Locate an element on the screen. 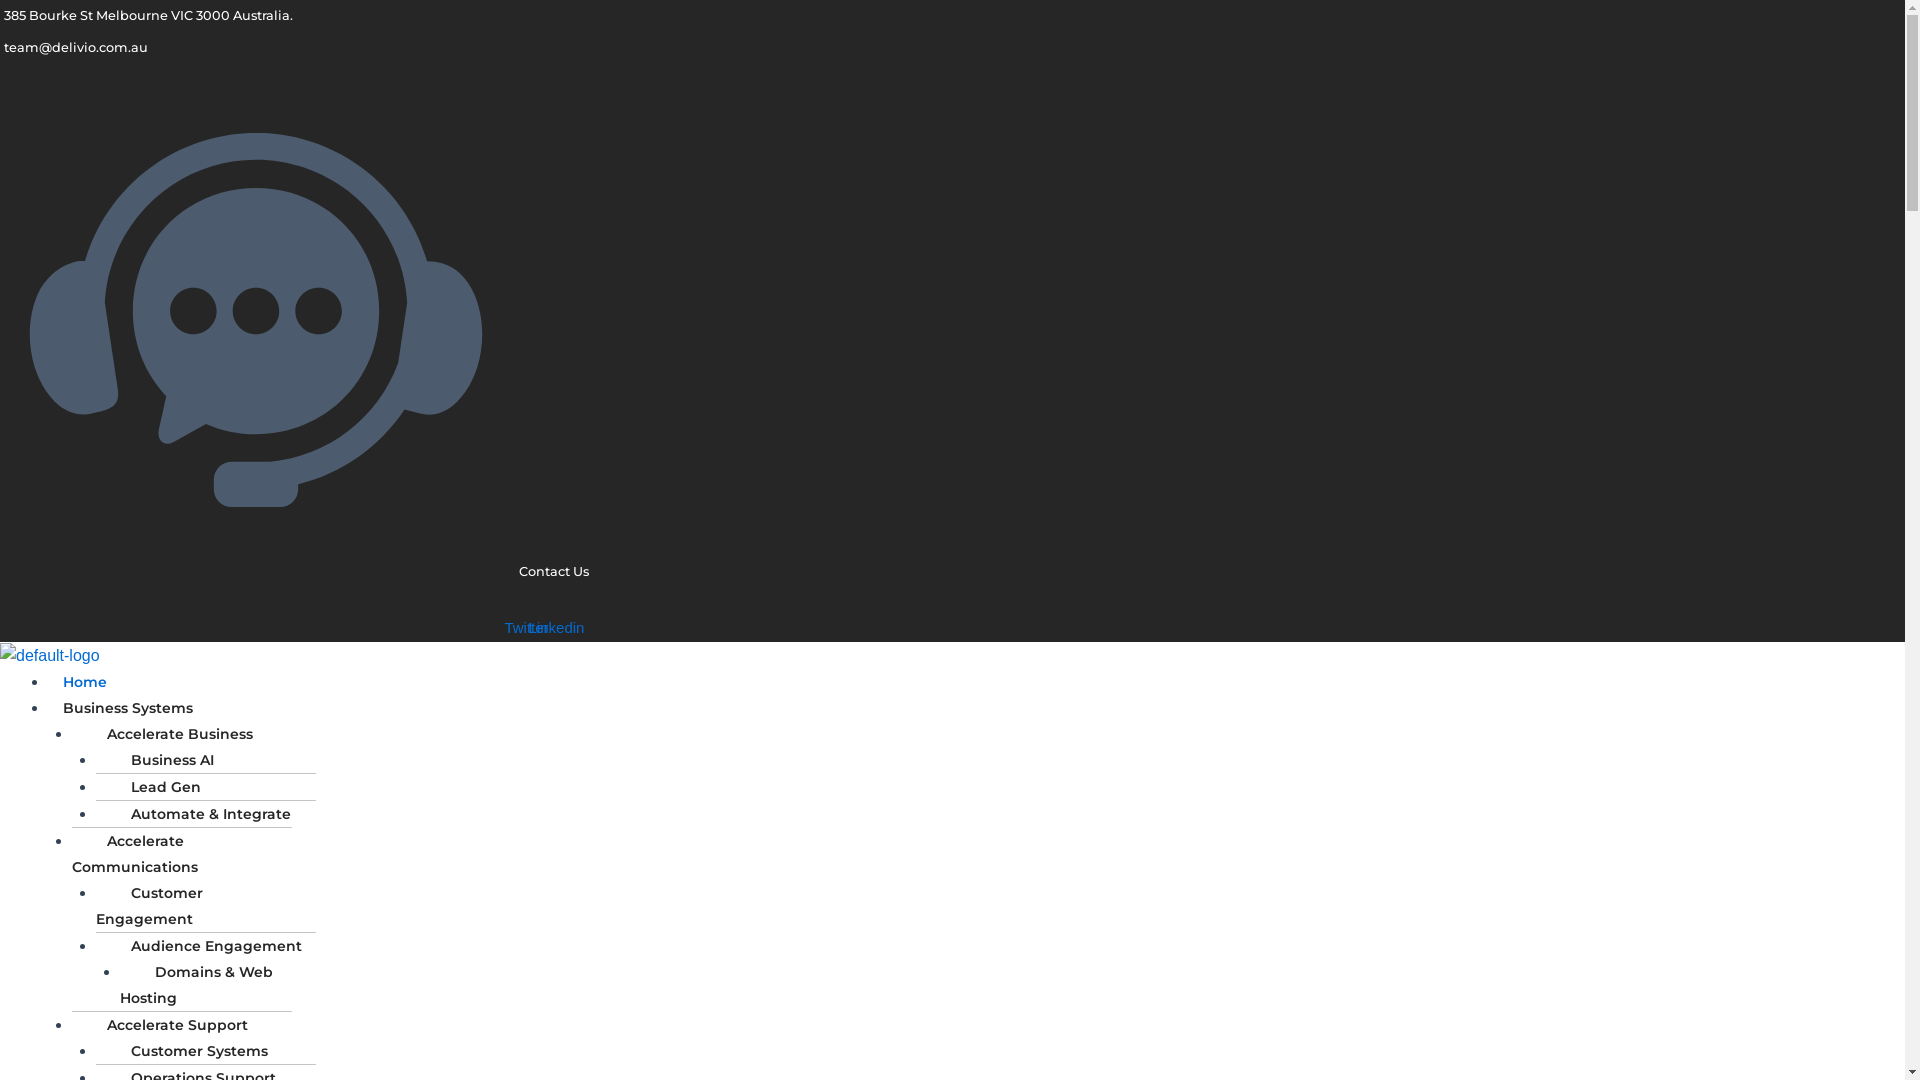  Customer Engagement is located at coordinates (152, 906).